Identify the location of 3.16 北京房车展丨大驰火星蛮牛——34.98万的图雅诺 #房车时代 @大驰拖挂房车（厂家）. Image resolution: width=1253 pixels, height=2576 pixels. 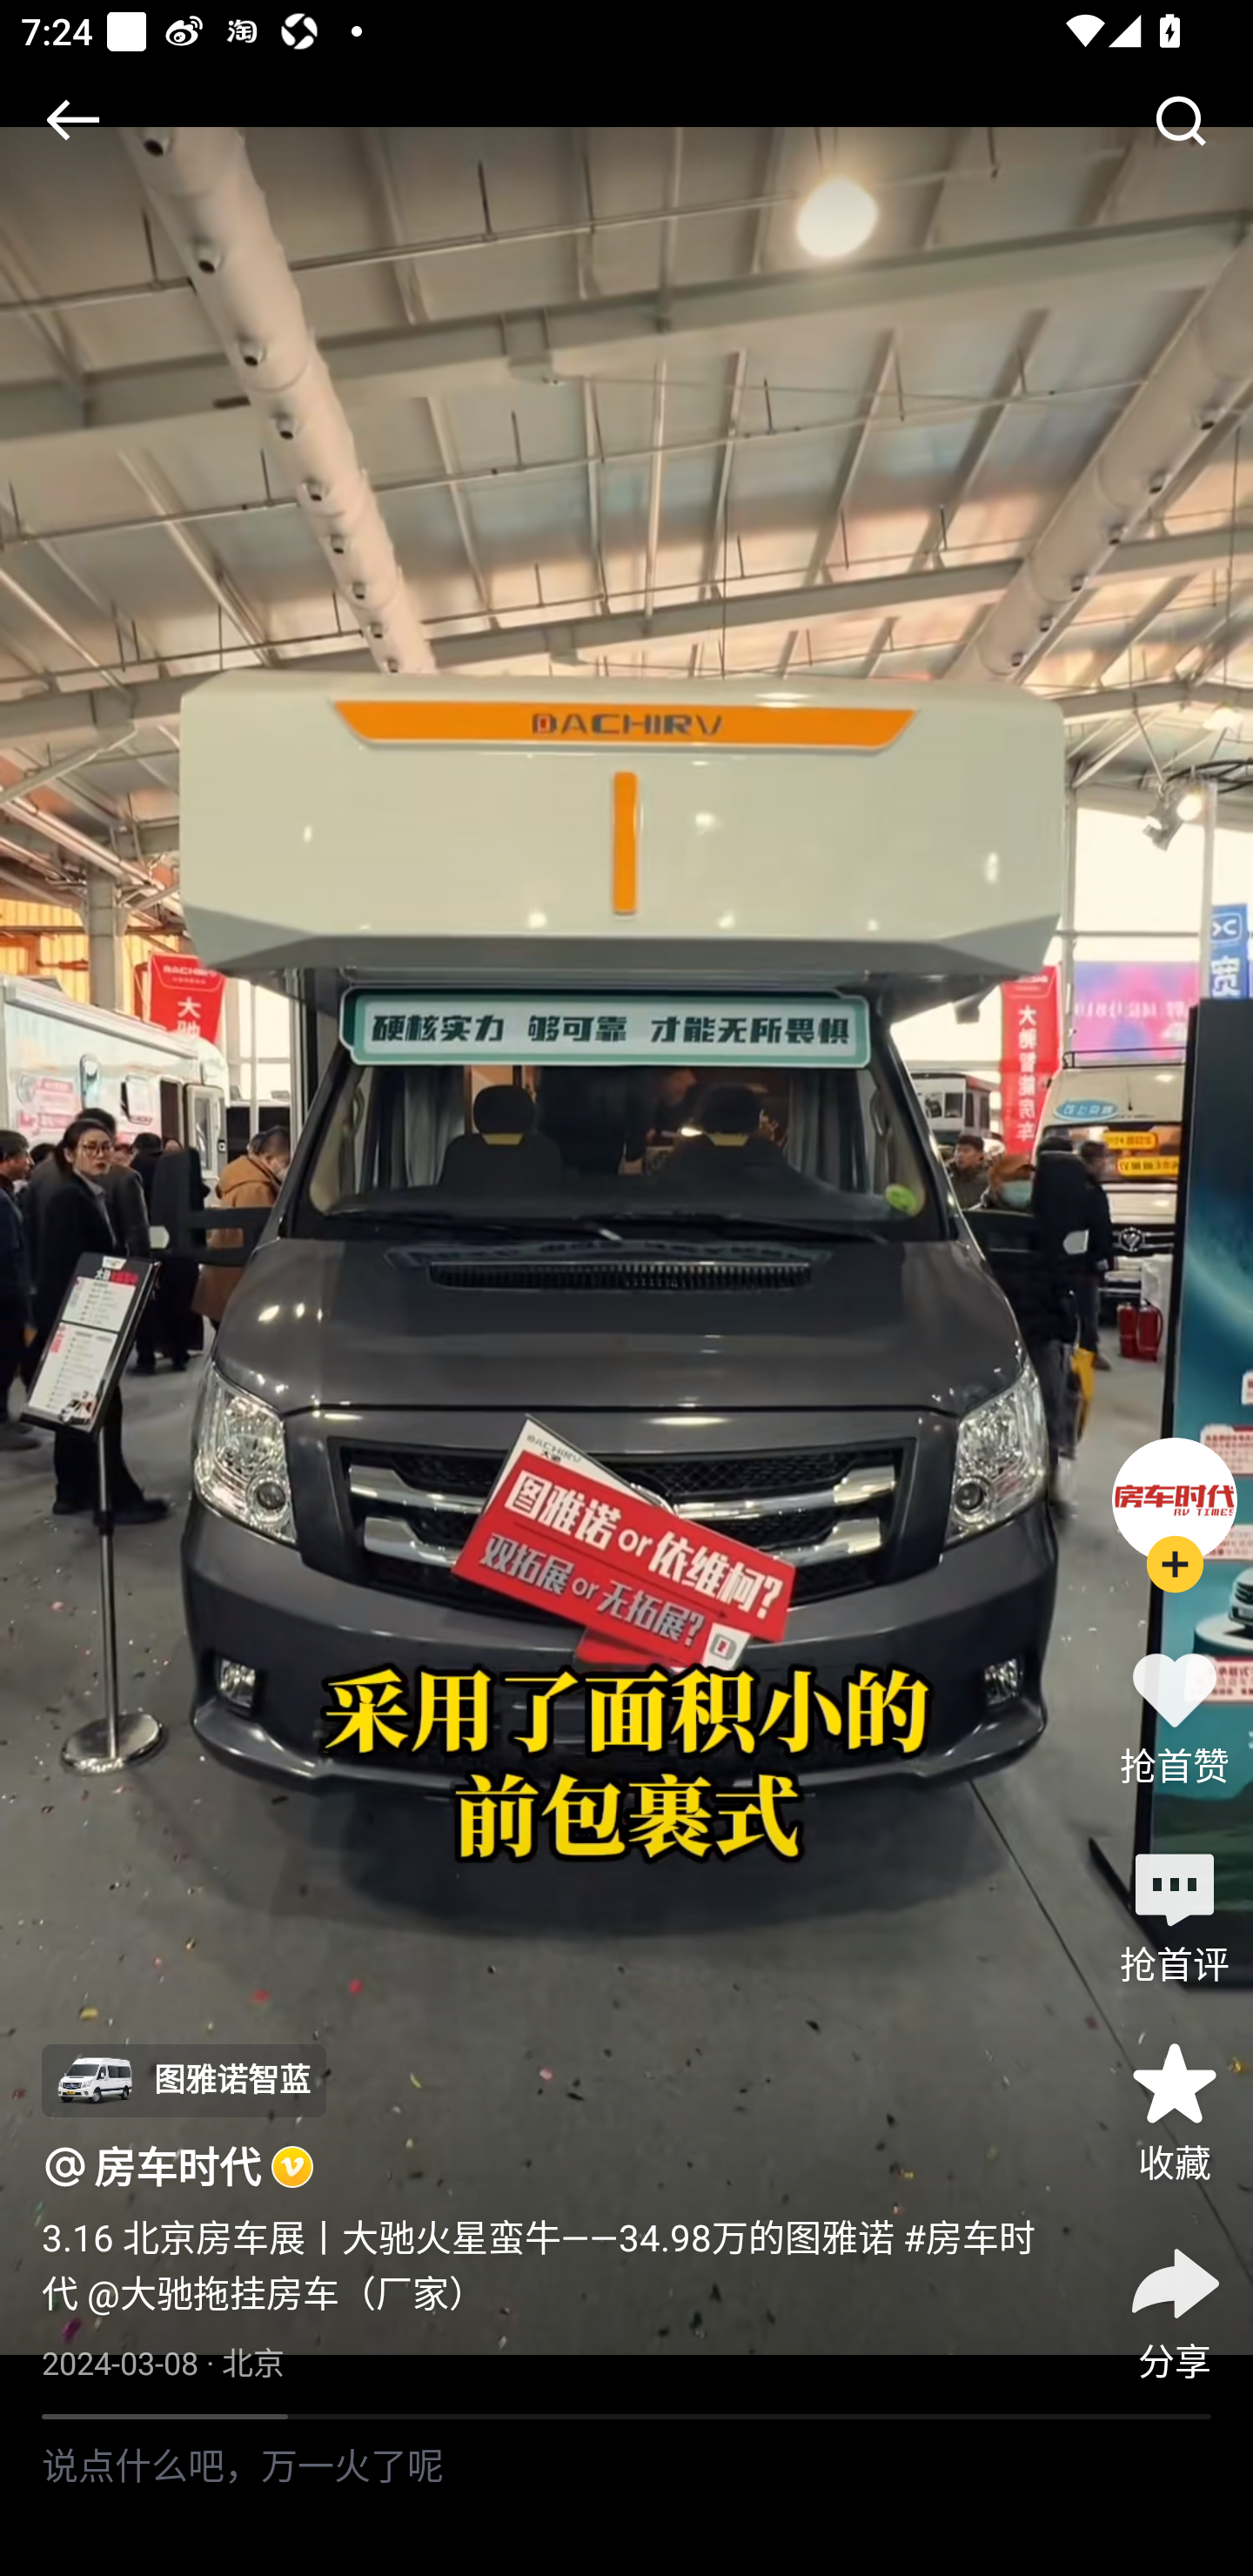
(553, 2264).